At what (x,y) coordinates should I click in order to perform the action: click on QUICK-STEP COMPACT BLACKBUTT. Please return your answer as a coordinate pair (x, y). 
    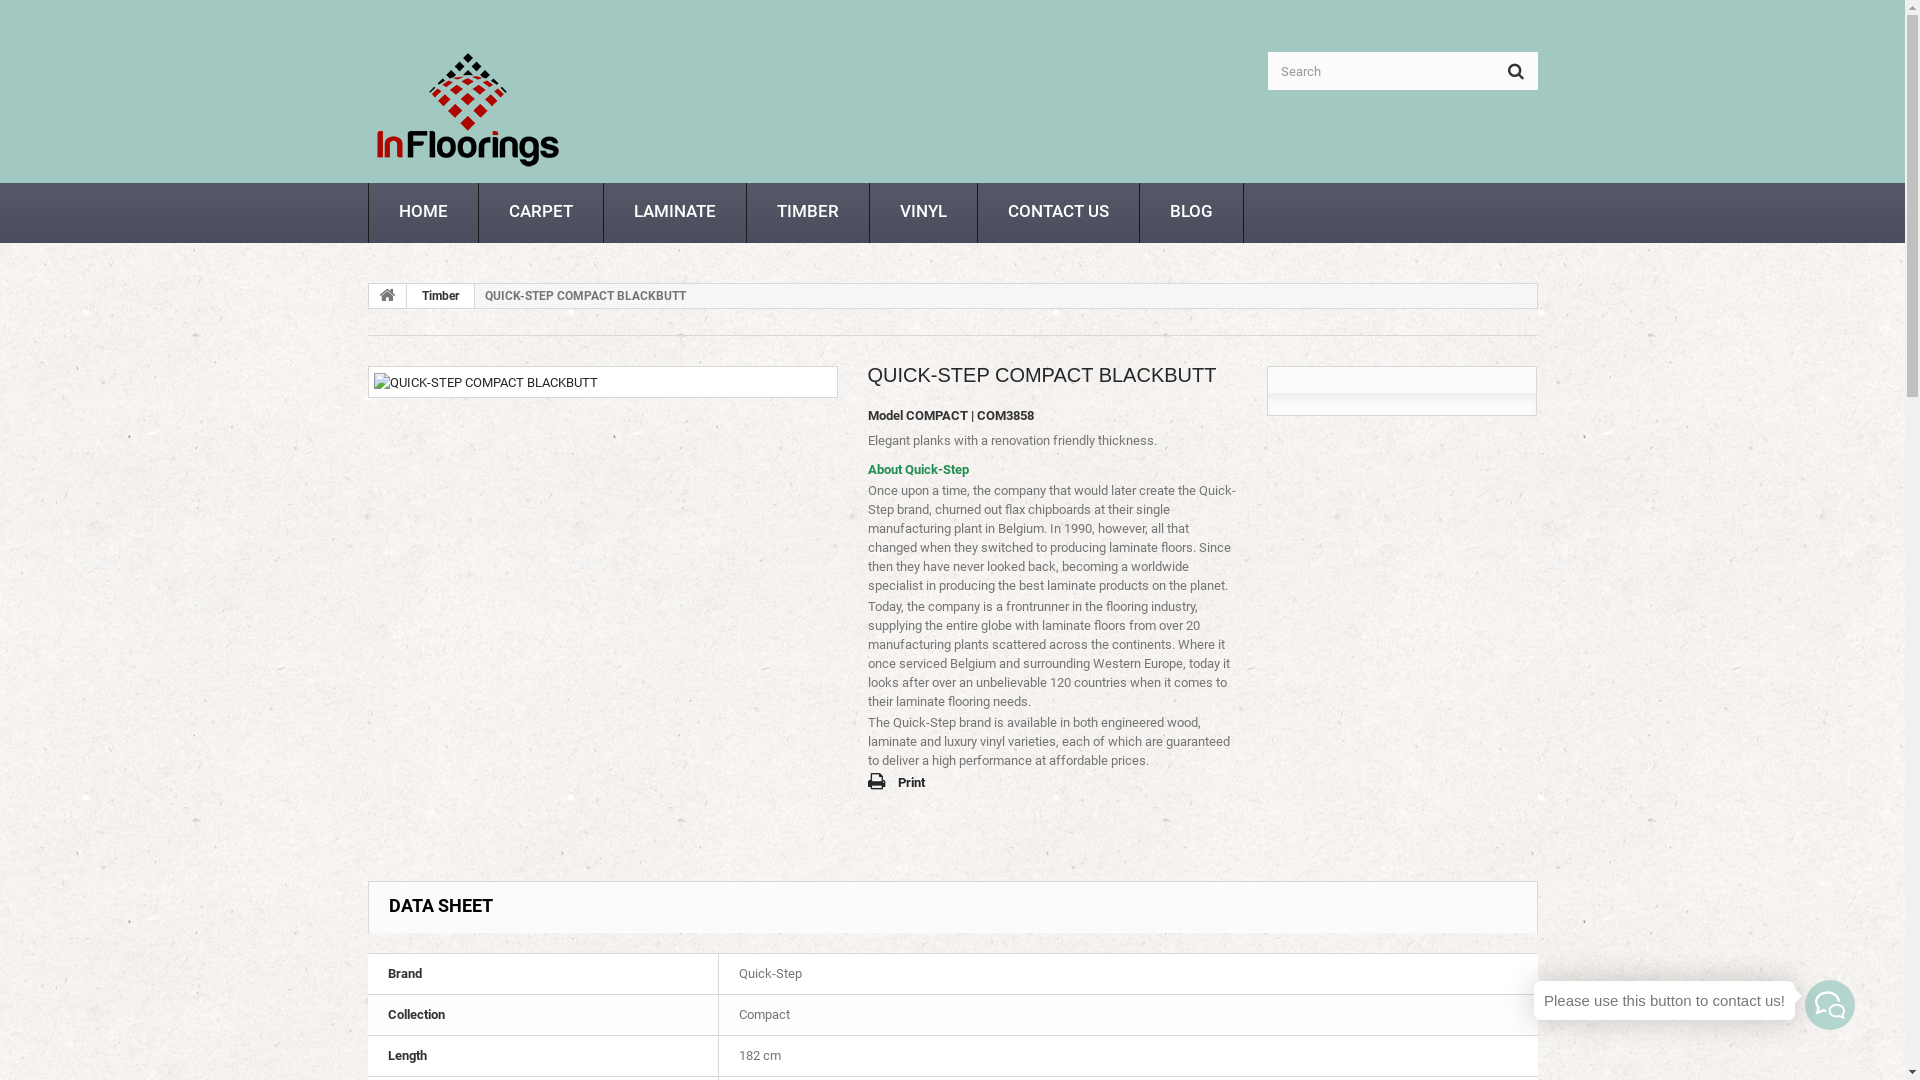
    Looking at the image, I should click on (486, 381).